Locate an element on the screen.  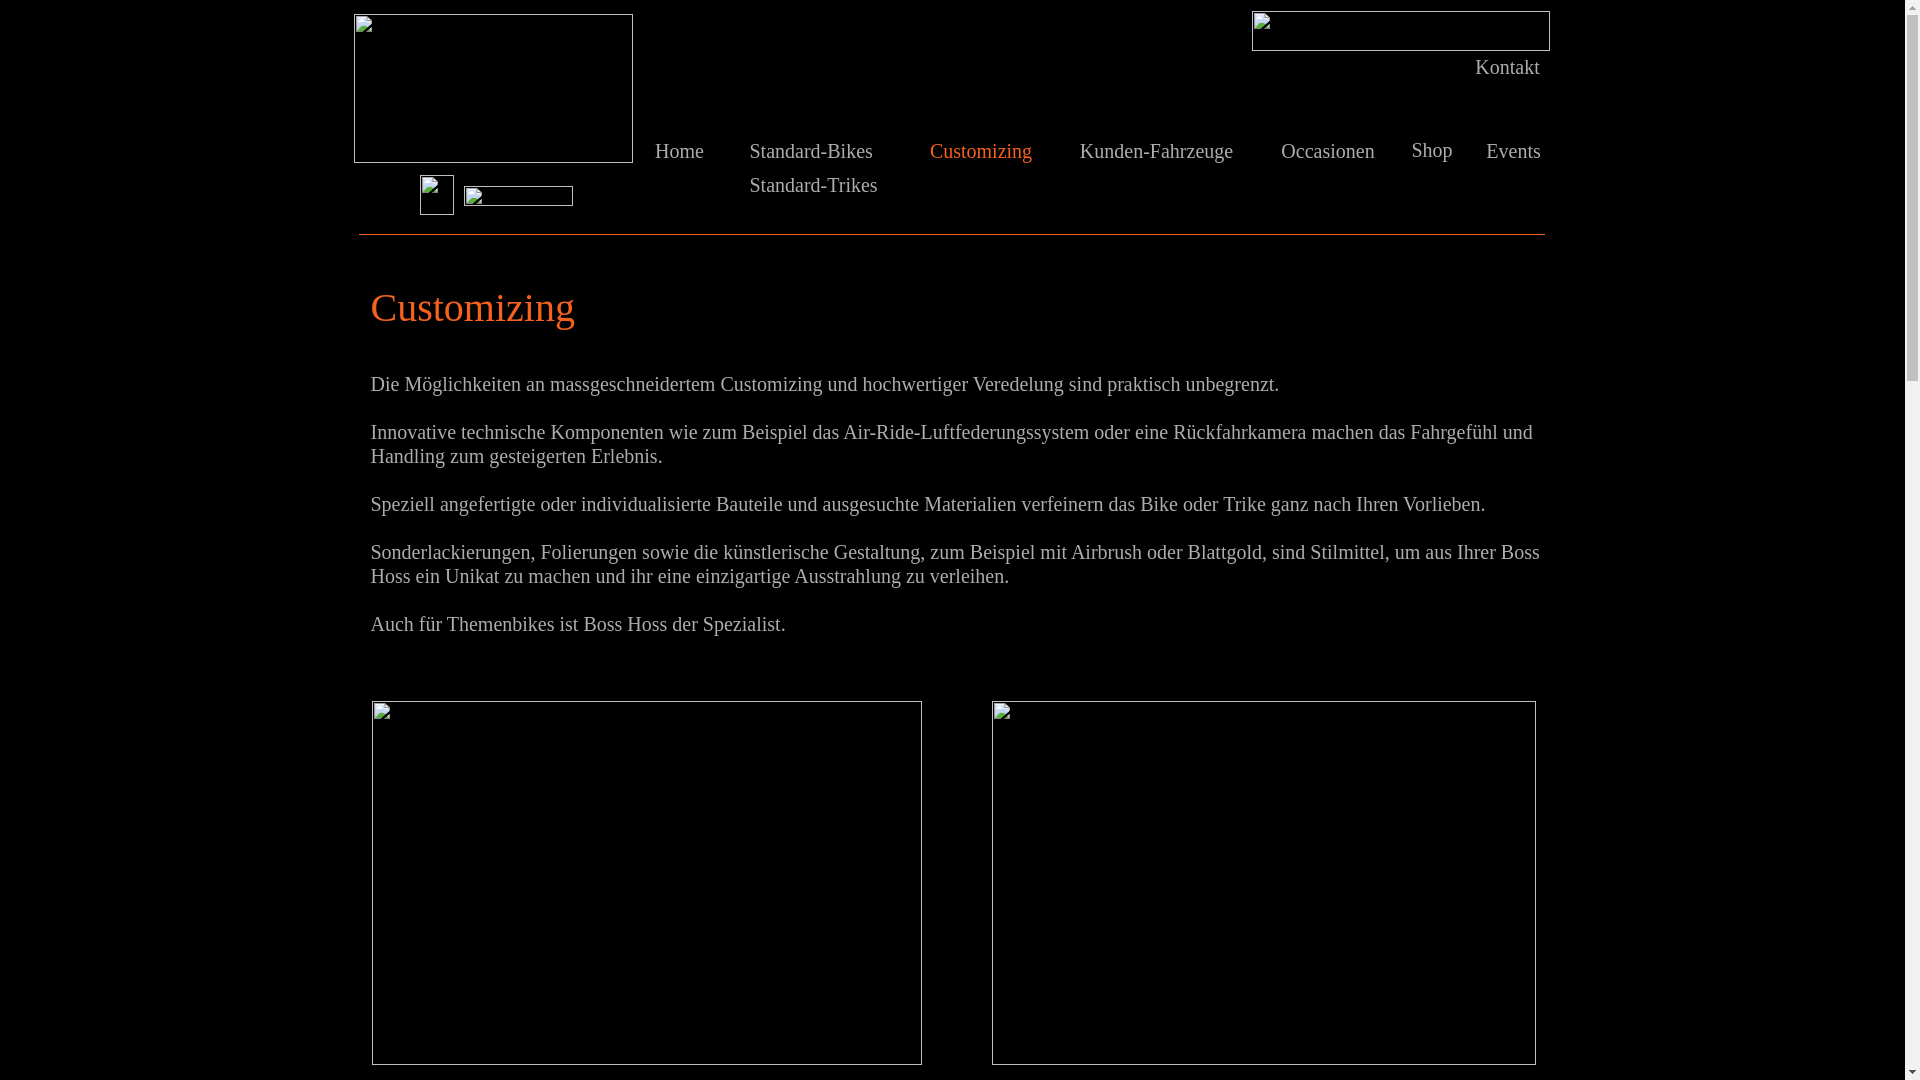
Home is located at coordinates (680, 151).